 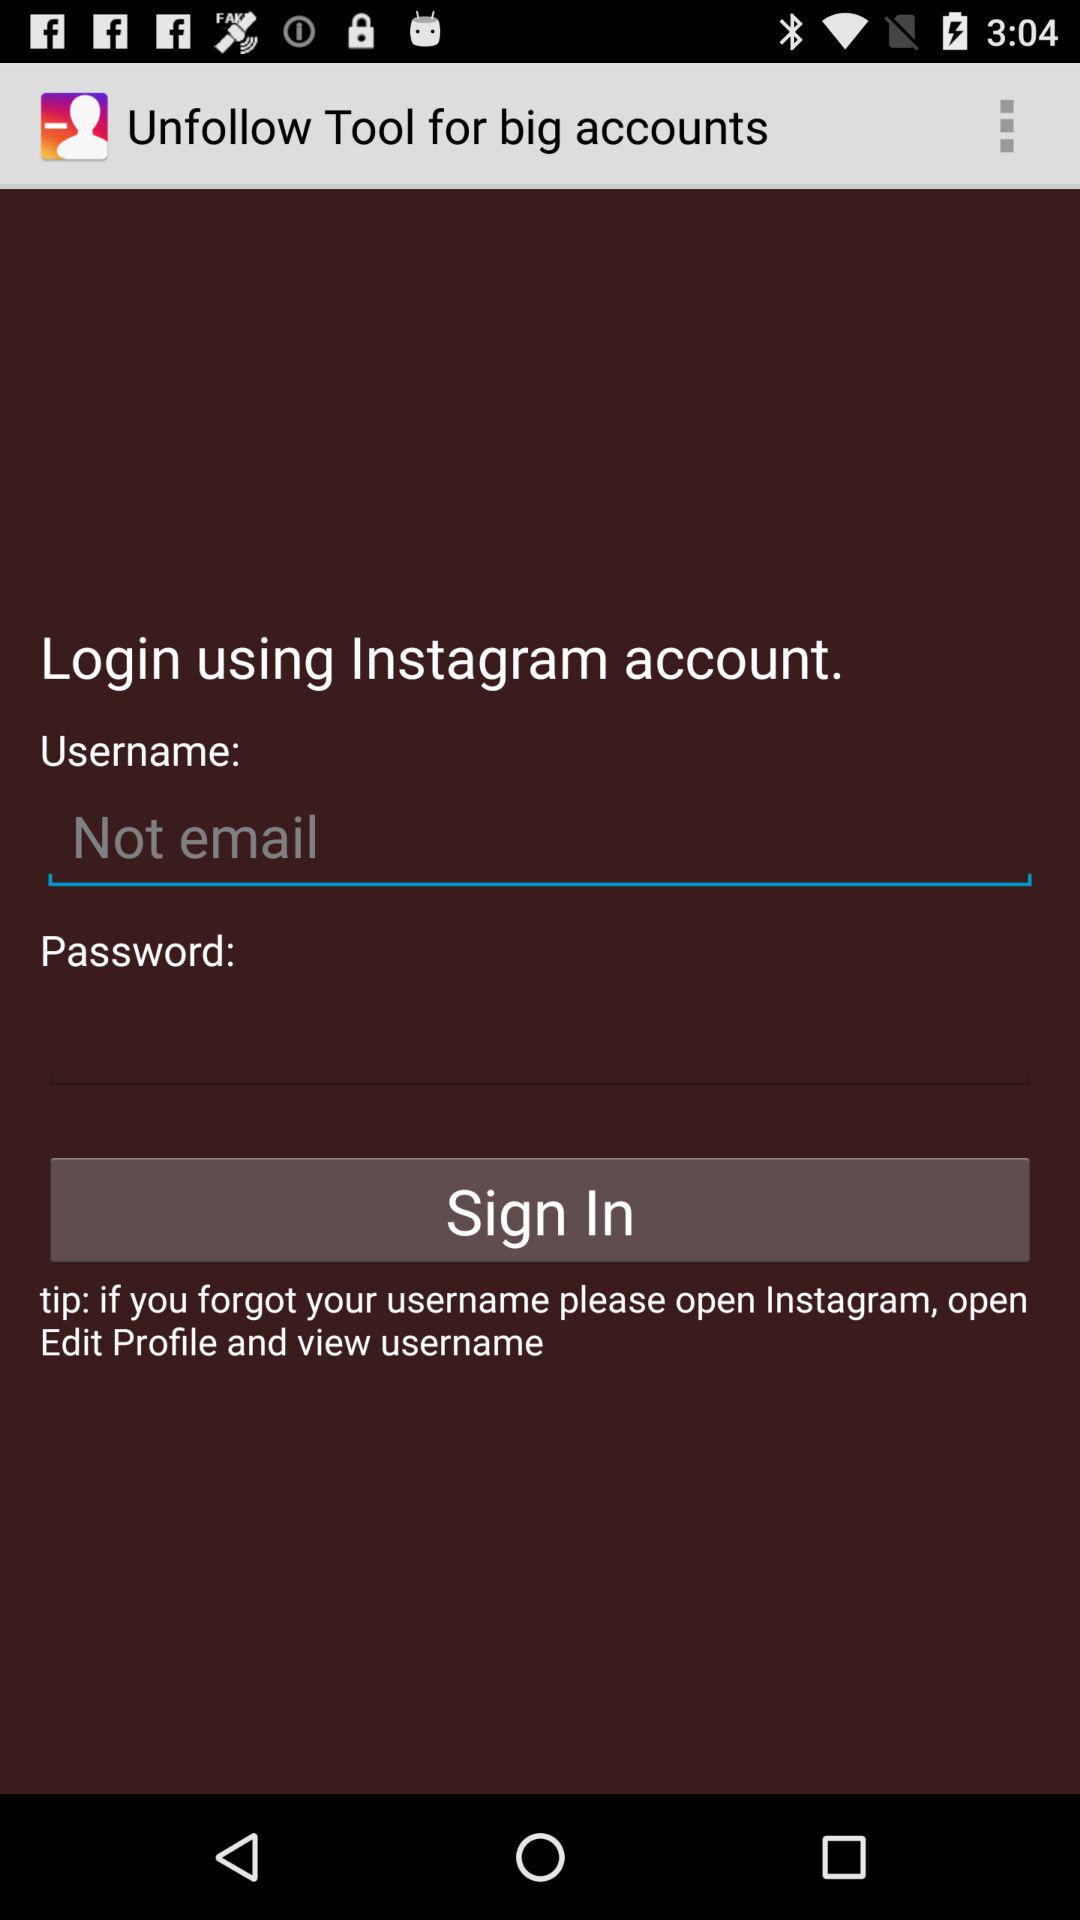 What do you see at coordinates (540, 1036) in the screenshot?
I see `password field` at bounding box center [540, 1036].